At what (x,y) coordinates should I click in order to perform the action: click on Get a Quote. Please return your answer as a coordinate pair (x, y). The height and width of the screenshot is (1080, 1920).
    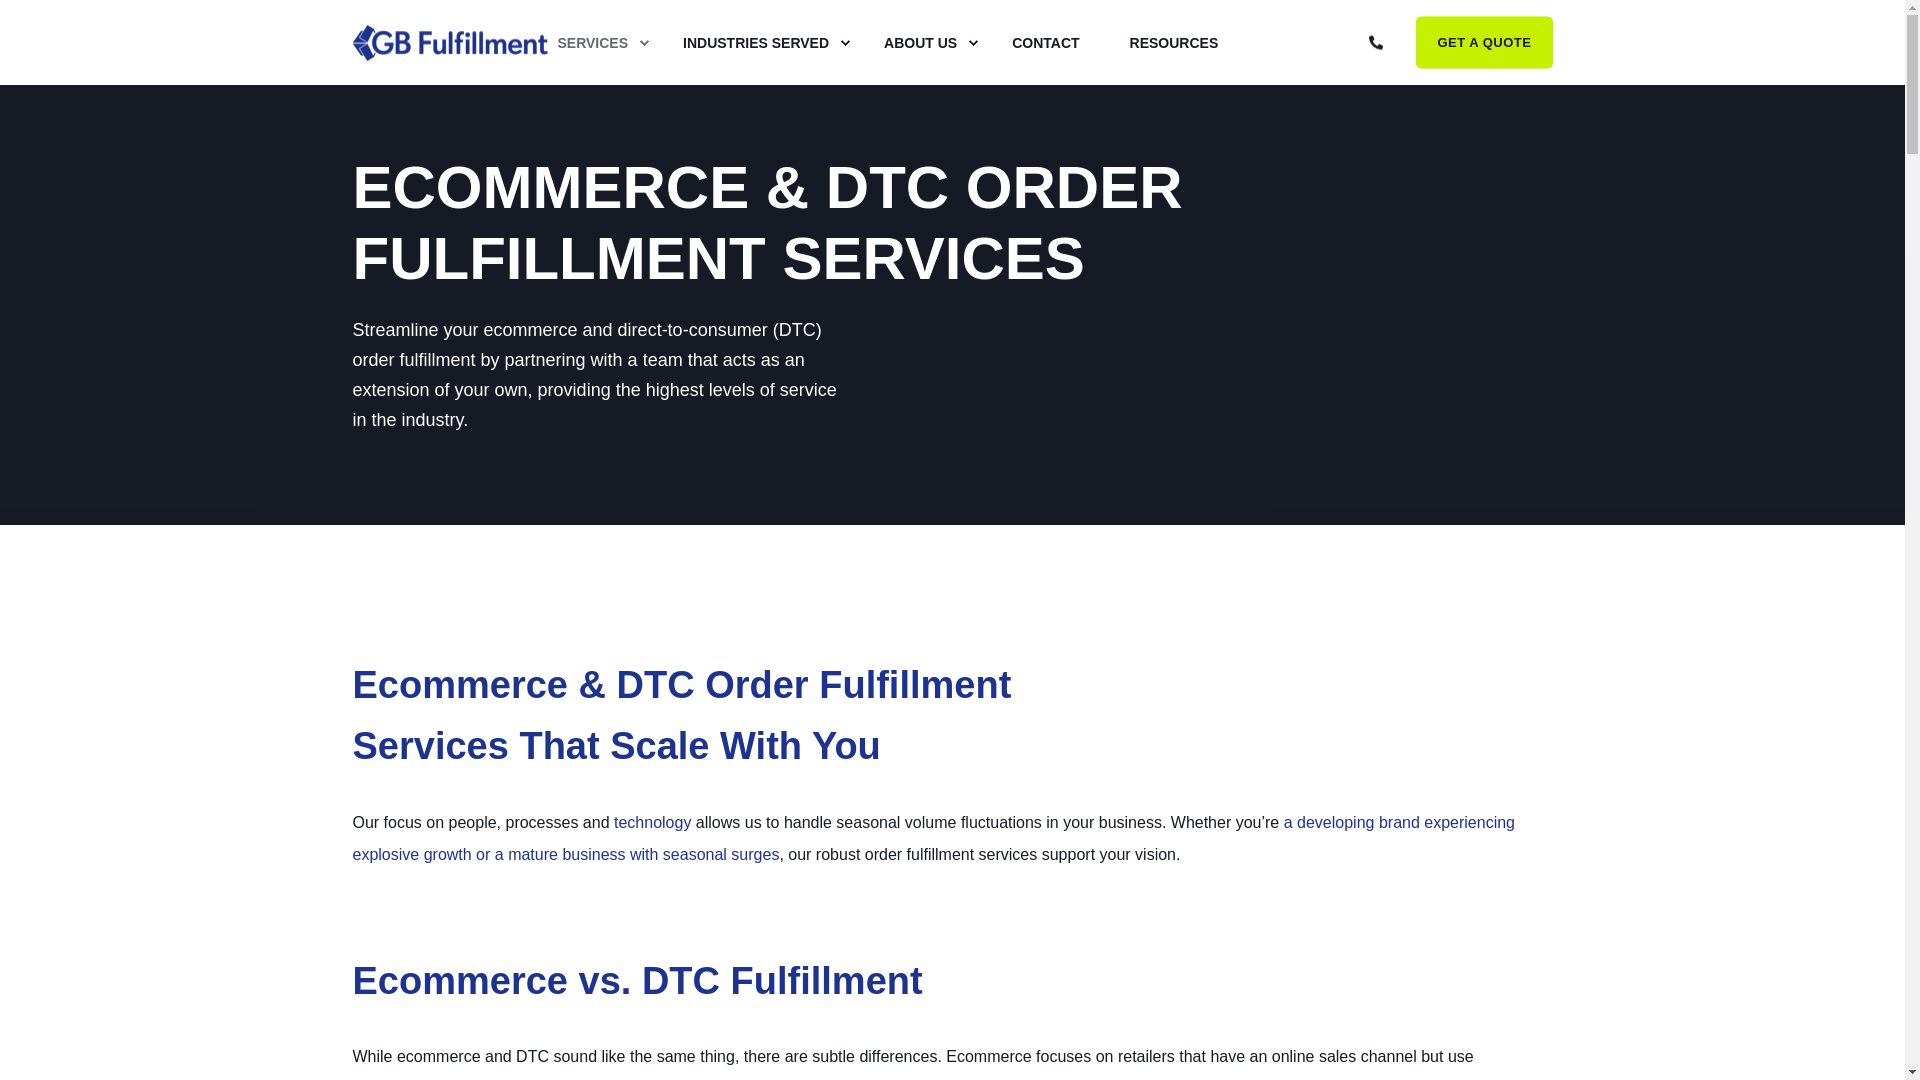
    Looking at the image, I should click on (1484, 42).